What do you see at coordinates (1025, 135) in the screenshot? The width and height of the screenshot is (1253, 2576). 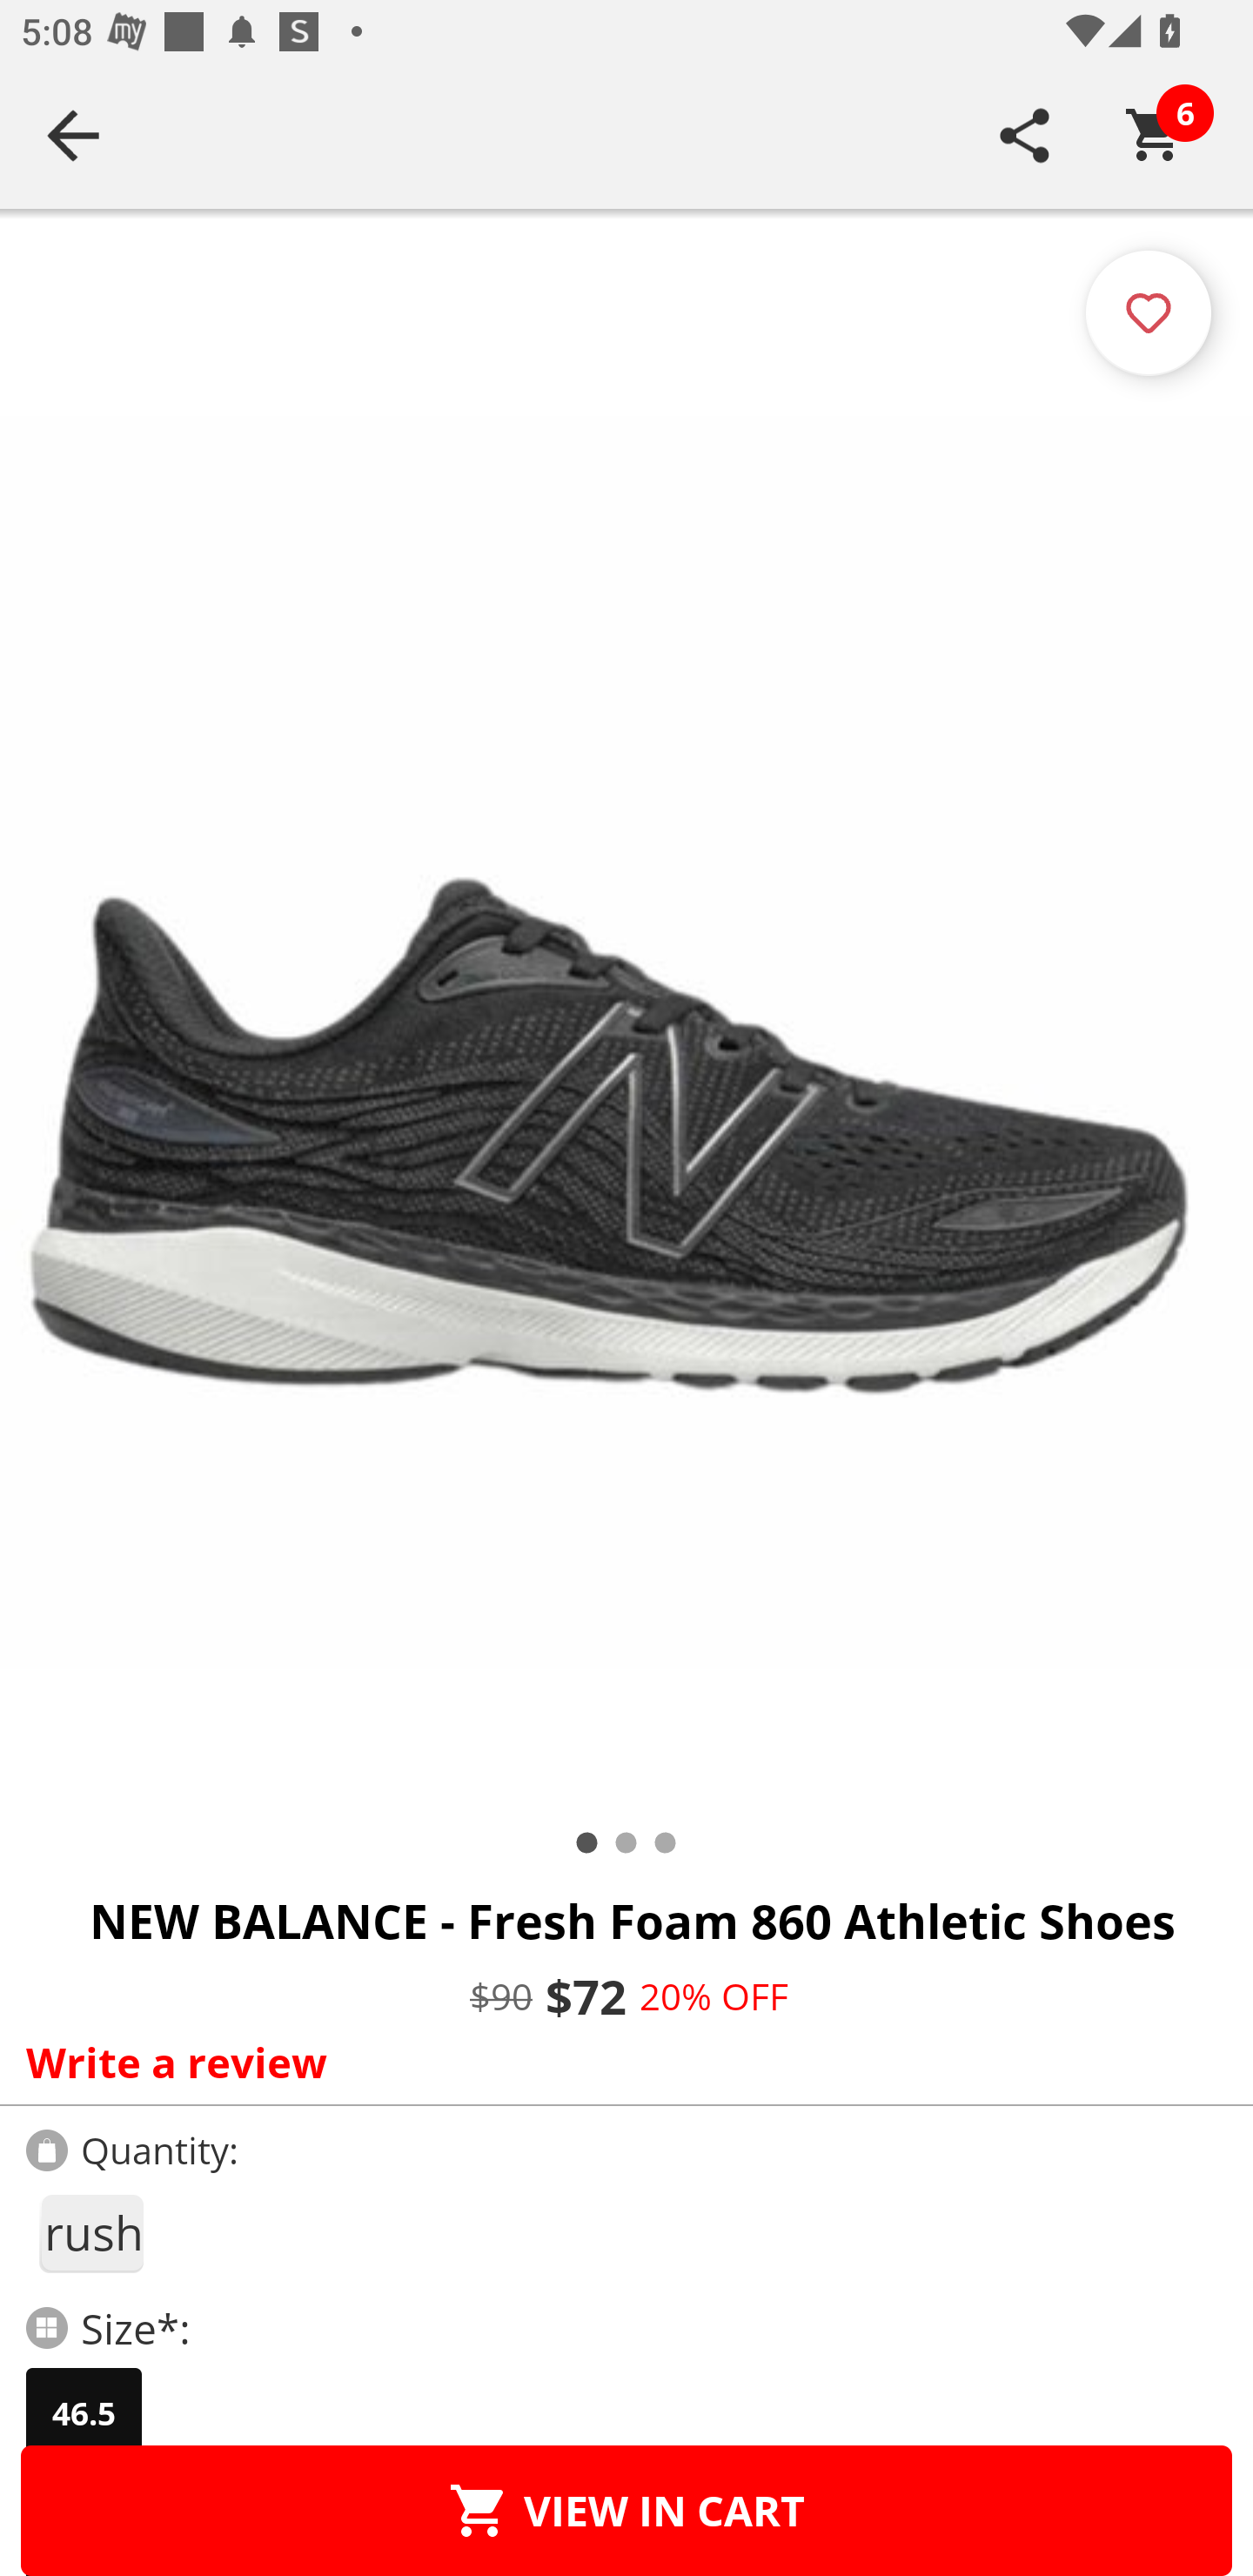 I see `SHARE` at bounding box center [1025, 135].